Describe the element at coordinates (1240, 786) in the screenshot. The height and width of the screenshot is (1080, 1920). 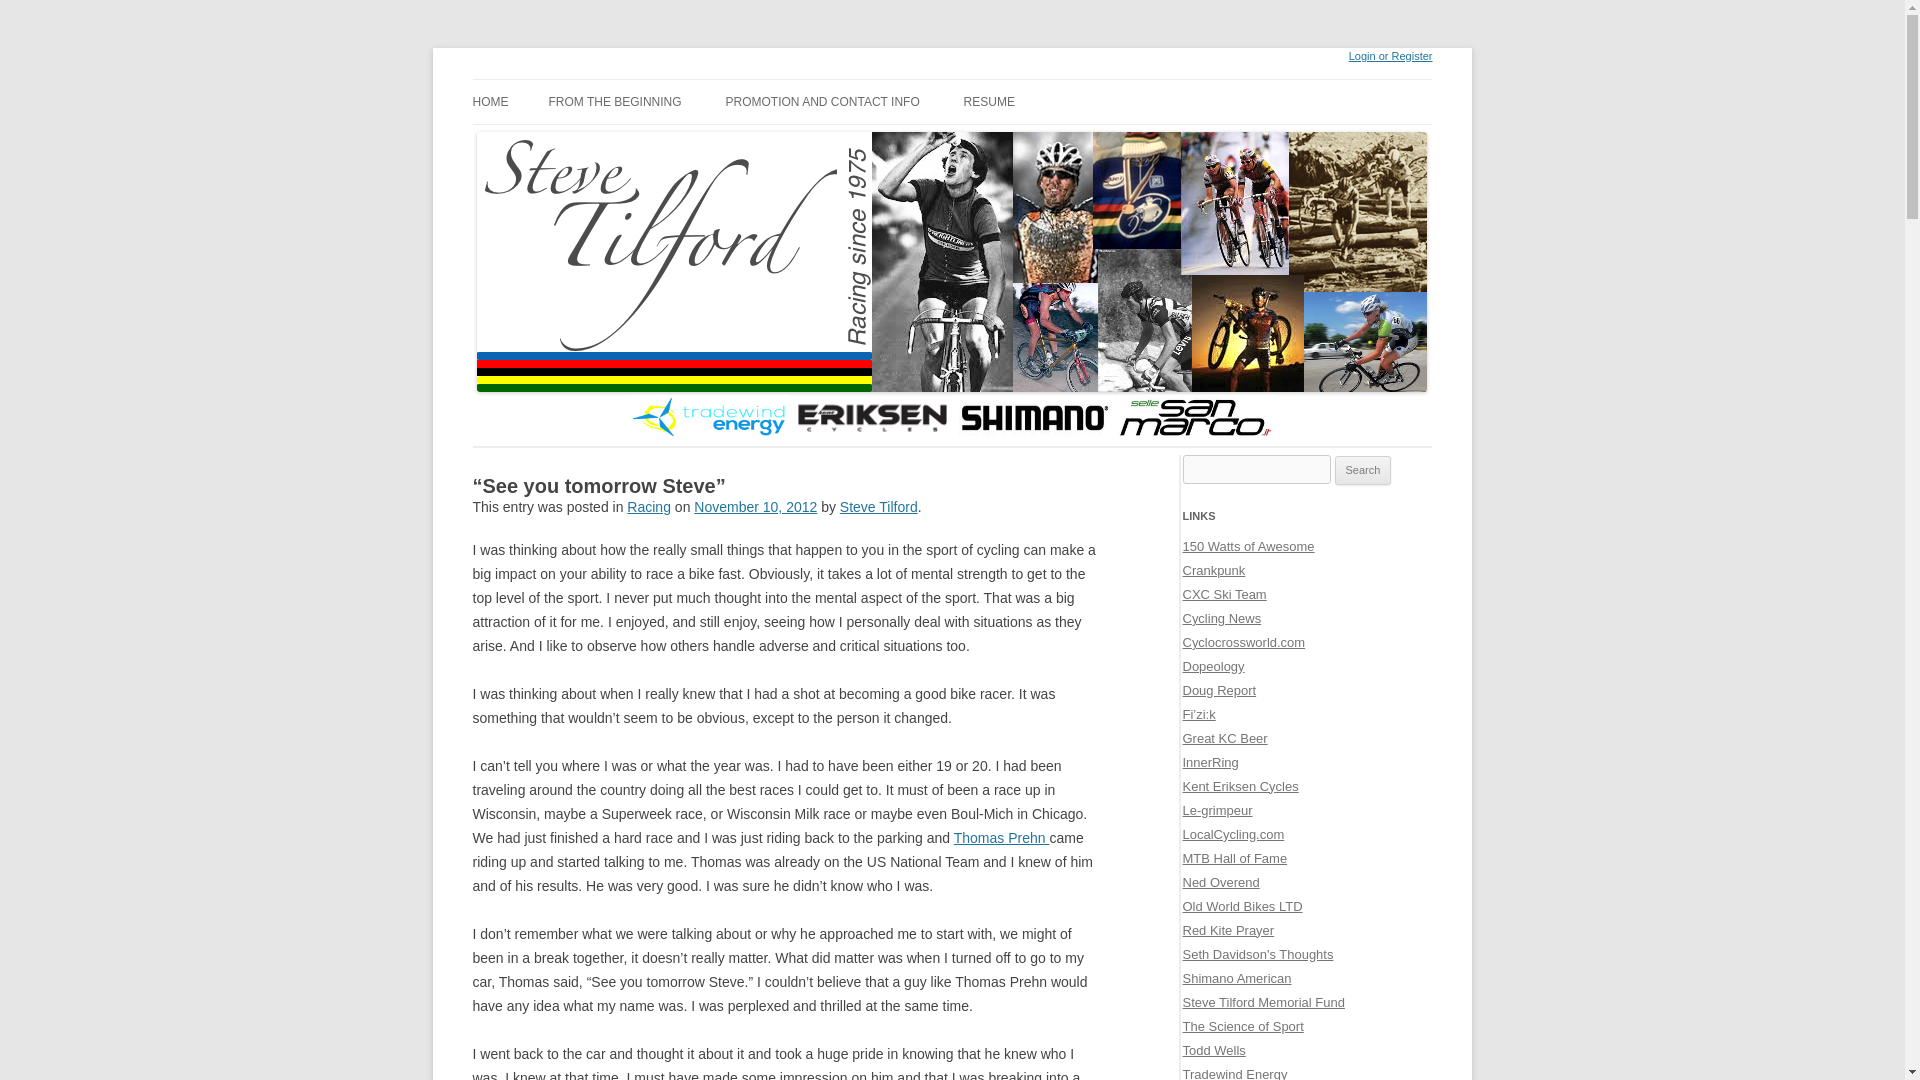
I see `Kent Eriksen Cycles` at that location.